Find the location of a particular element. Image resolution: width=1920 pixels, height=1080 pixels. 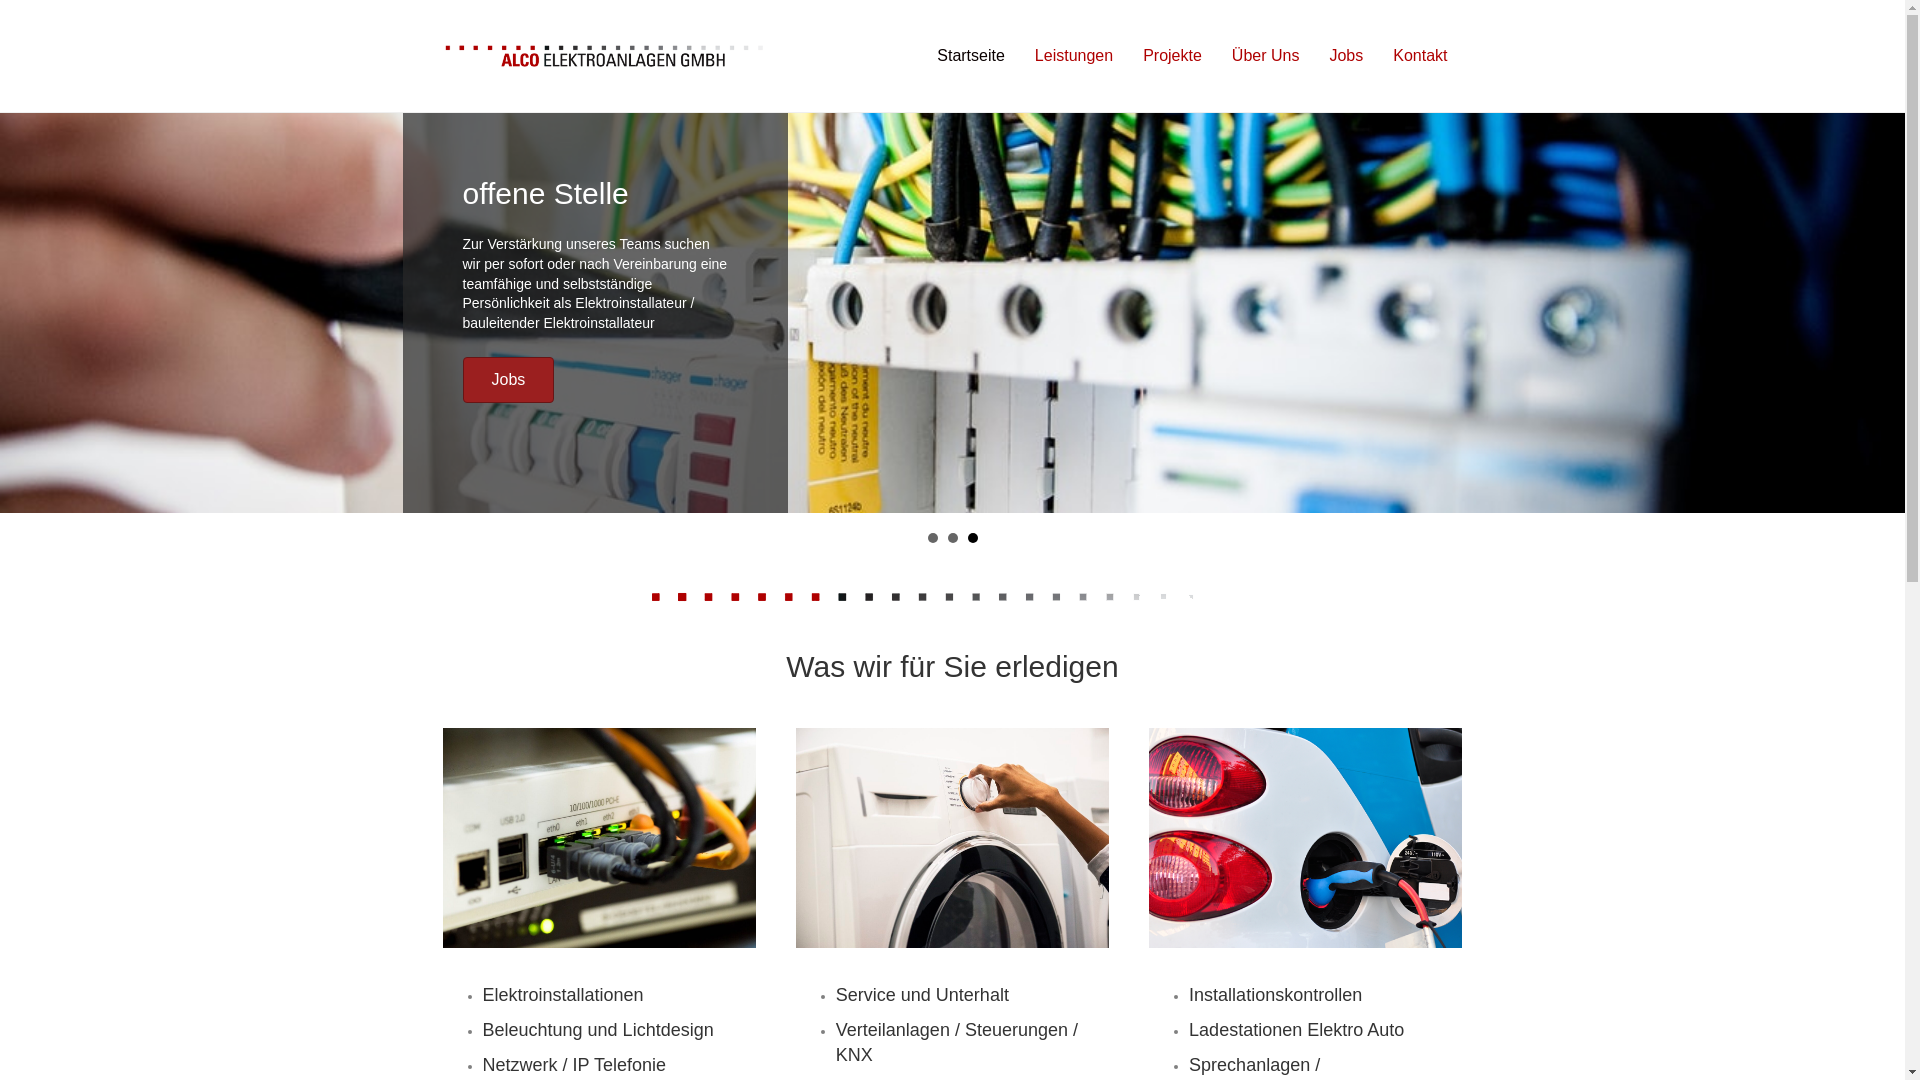

Service und Unterhalt is located at coordinates (922, 995).